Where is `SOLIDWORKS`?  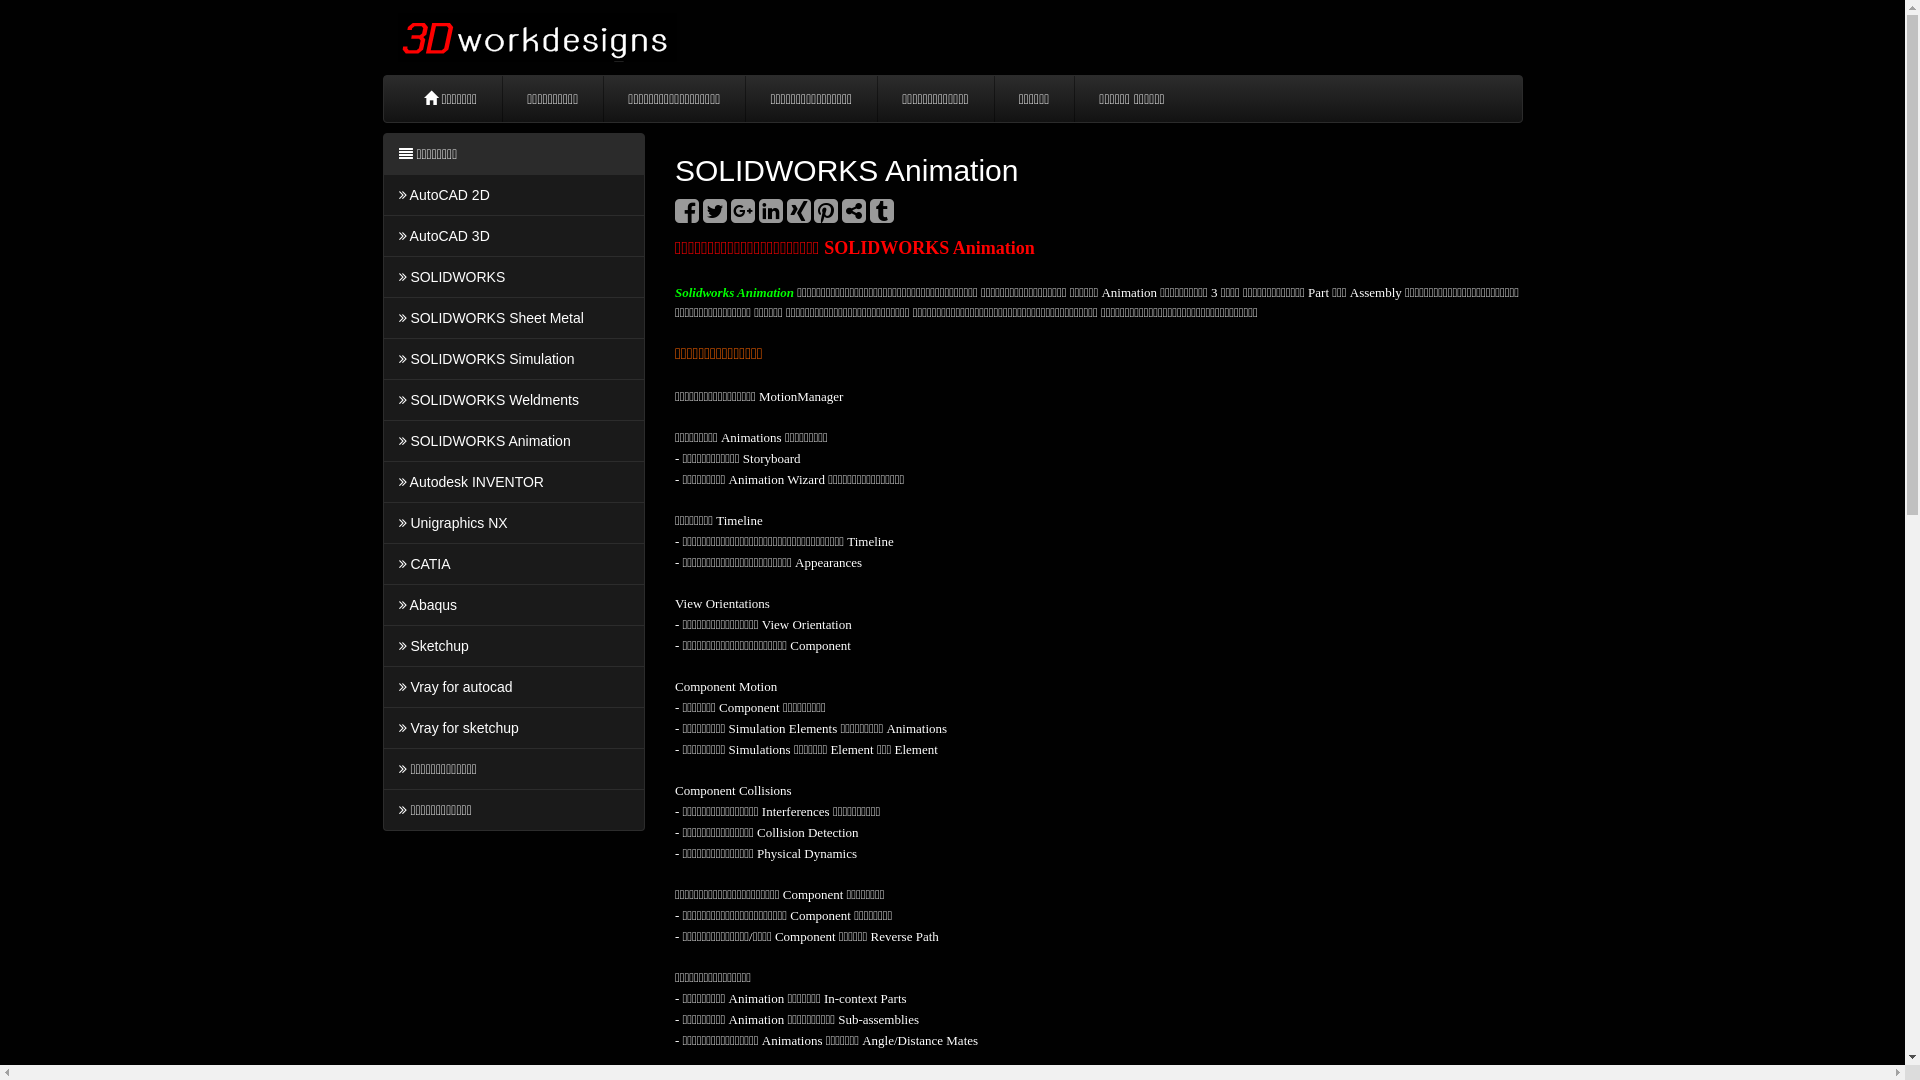
SOLIDWORKS is located at coordinates (514, 277).